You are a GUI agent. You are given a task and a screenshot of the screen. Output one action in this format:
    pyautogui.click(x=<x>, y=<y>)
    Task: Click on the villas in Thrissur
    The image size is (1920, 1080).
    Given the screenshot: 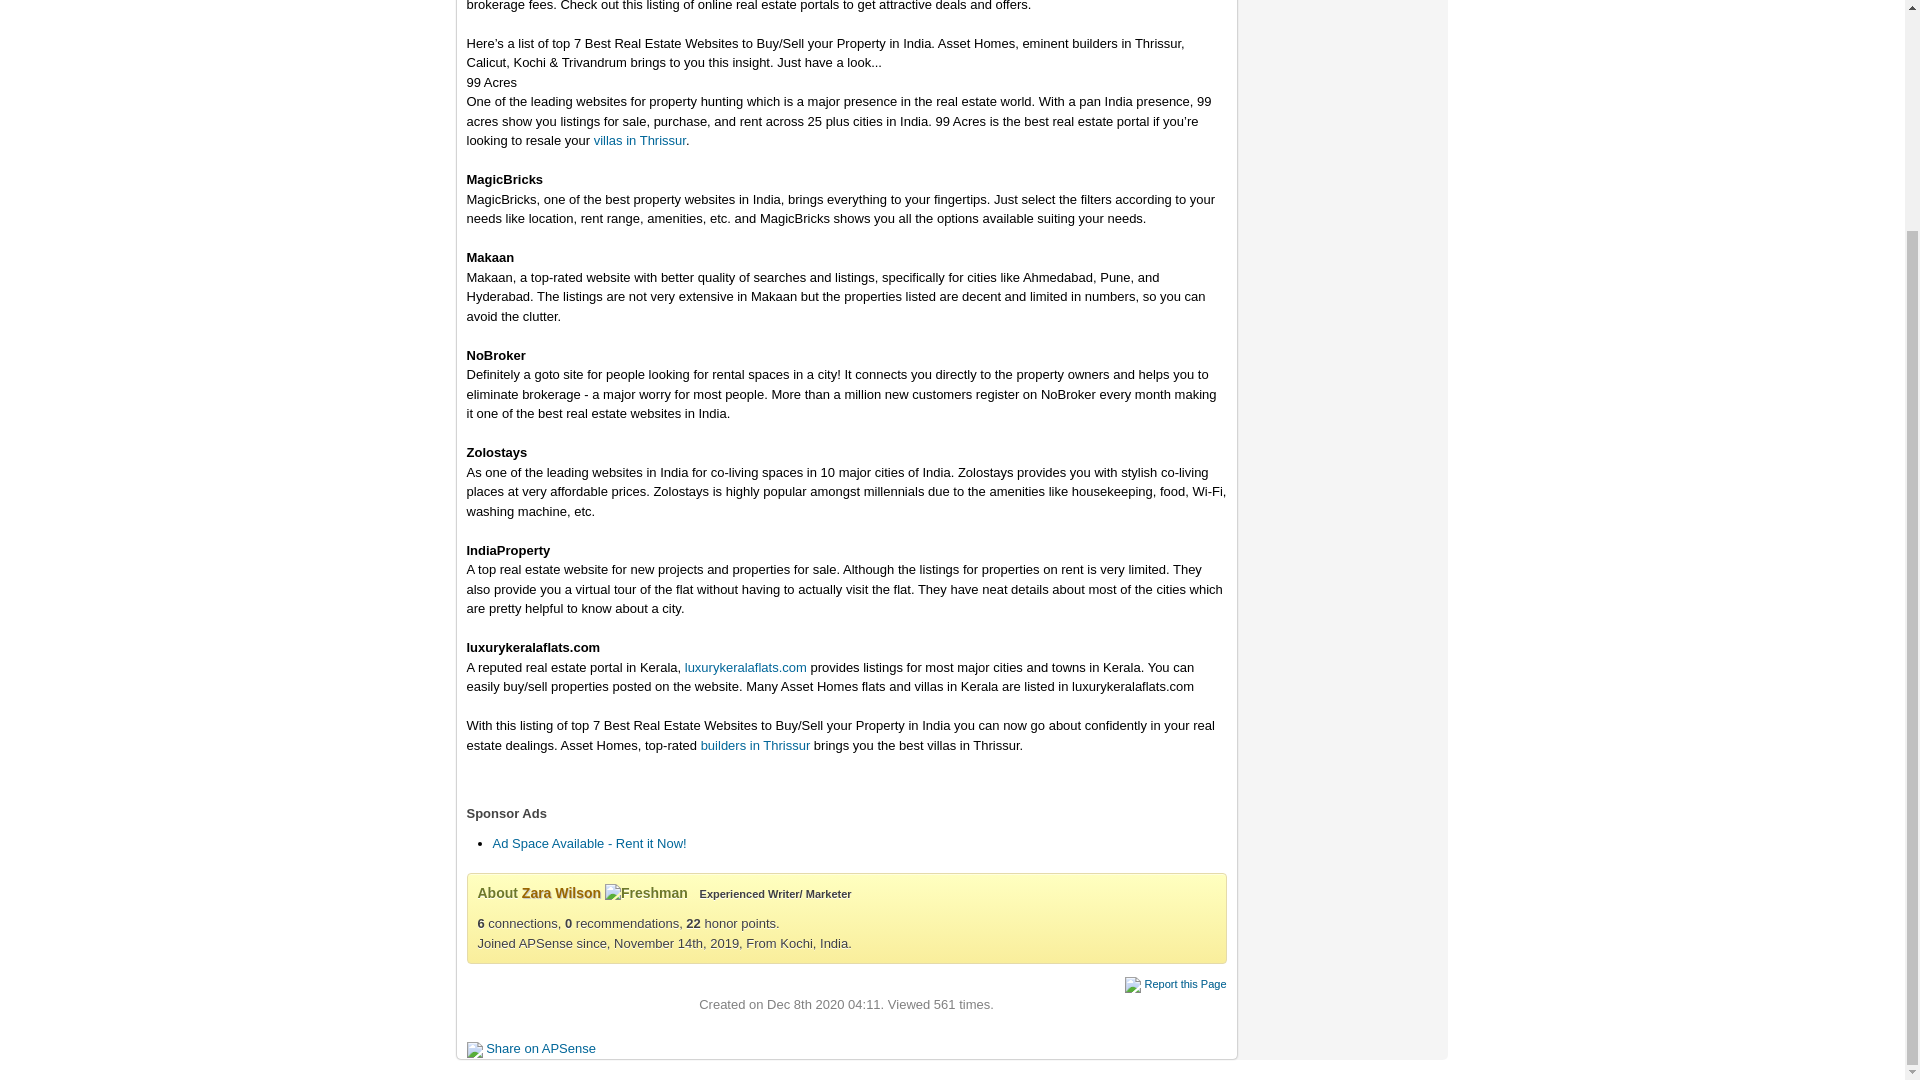 What is the action you would take?
    pyautogui.click(x=639, y=140)
    